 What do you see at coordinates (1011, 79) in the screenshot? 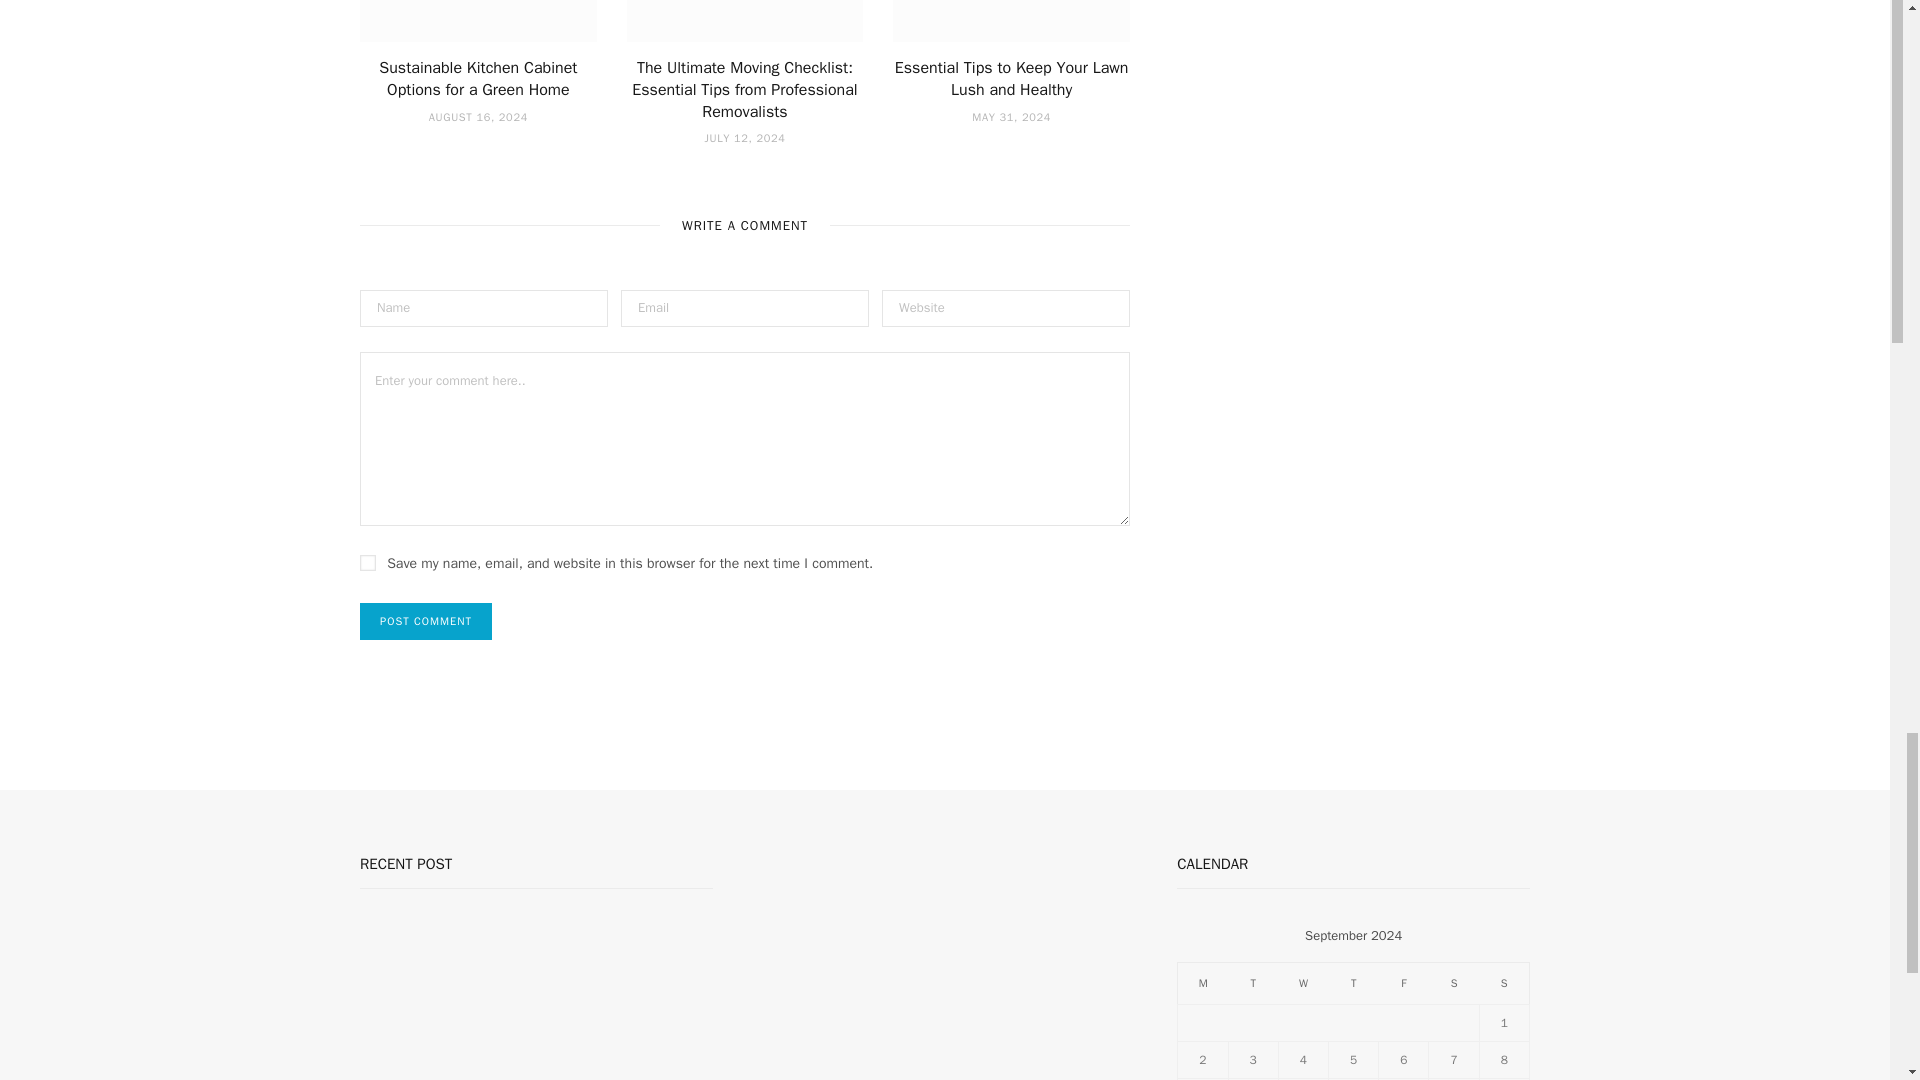
I see `Essential Tips to Keep Your Lawn Lush and Healthy` at bounding box center [1011, 79].